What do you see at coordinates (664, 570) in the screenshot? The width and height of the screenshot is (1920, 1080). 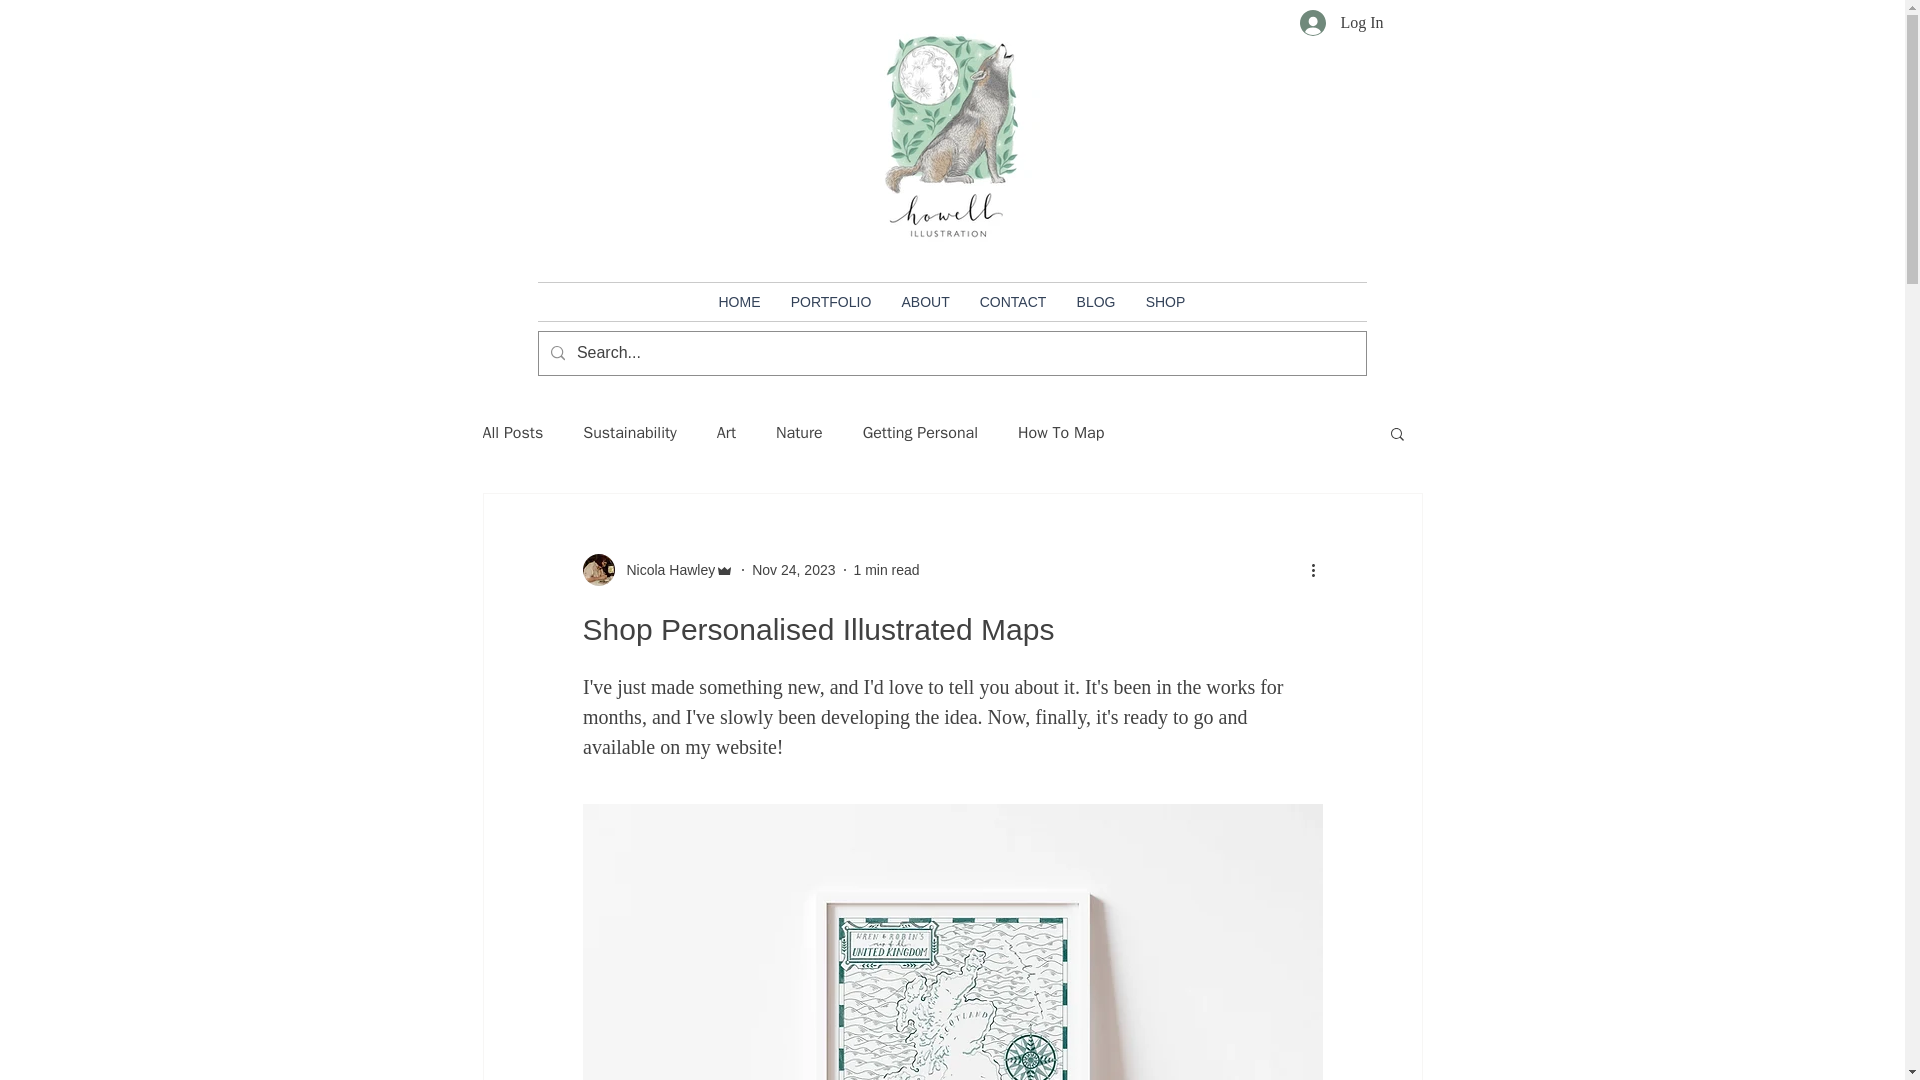 I see `Nicola Hawley` at bounding box center [664, 570].